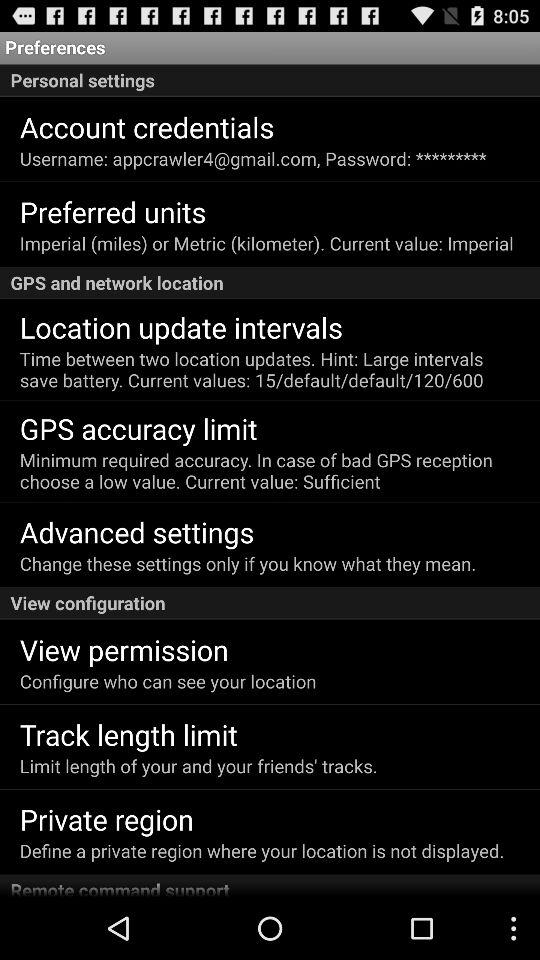  Describe the element at coordinates (262, 850) in the screenshot. I see `press item above remote command support item` at that location.